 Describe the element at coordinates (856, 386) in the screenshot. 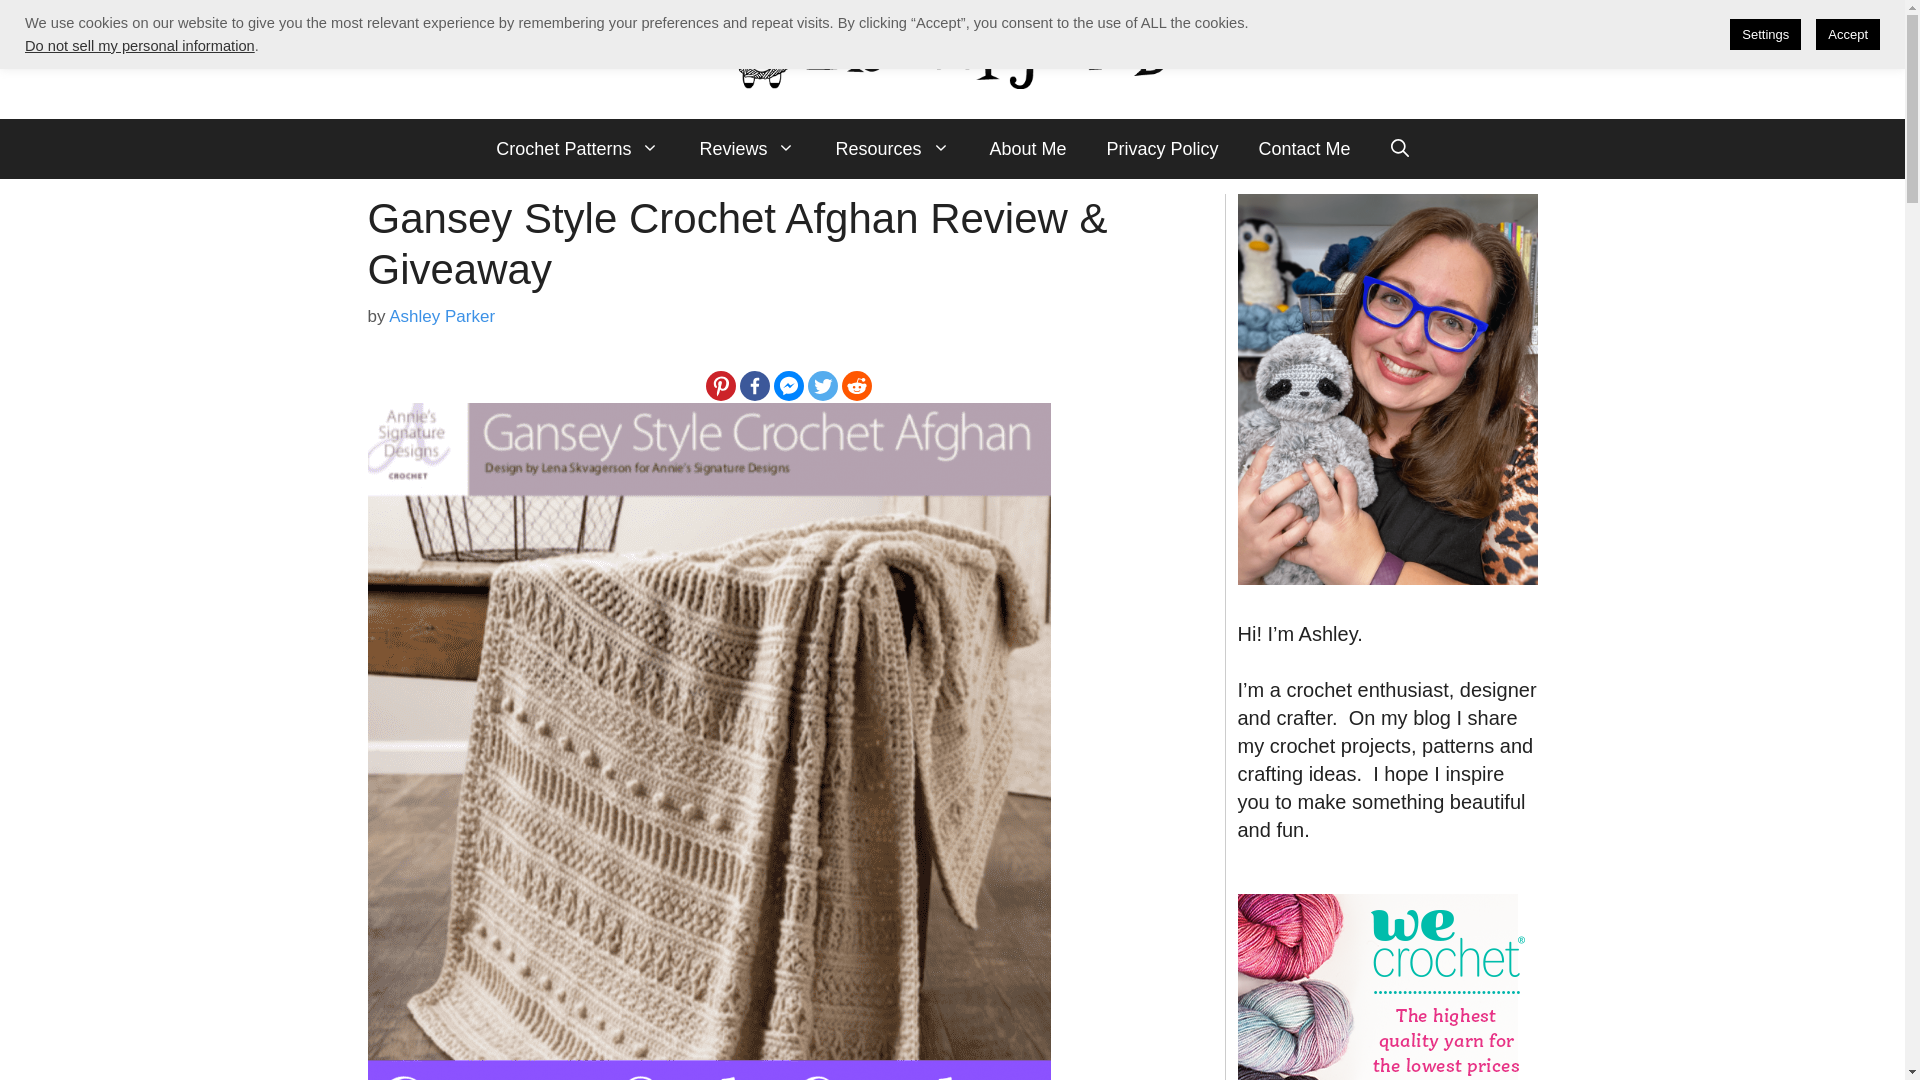

I see `Reddit` at that location.